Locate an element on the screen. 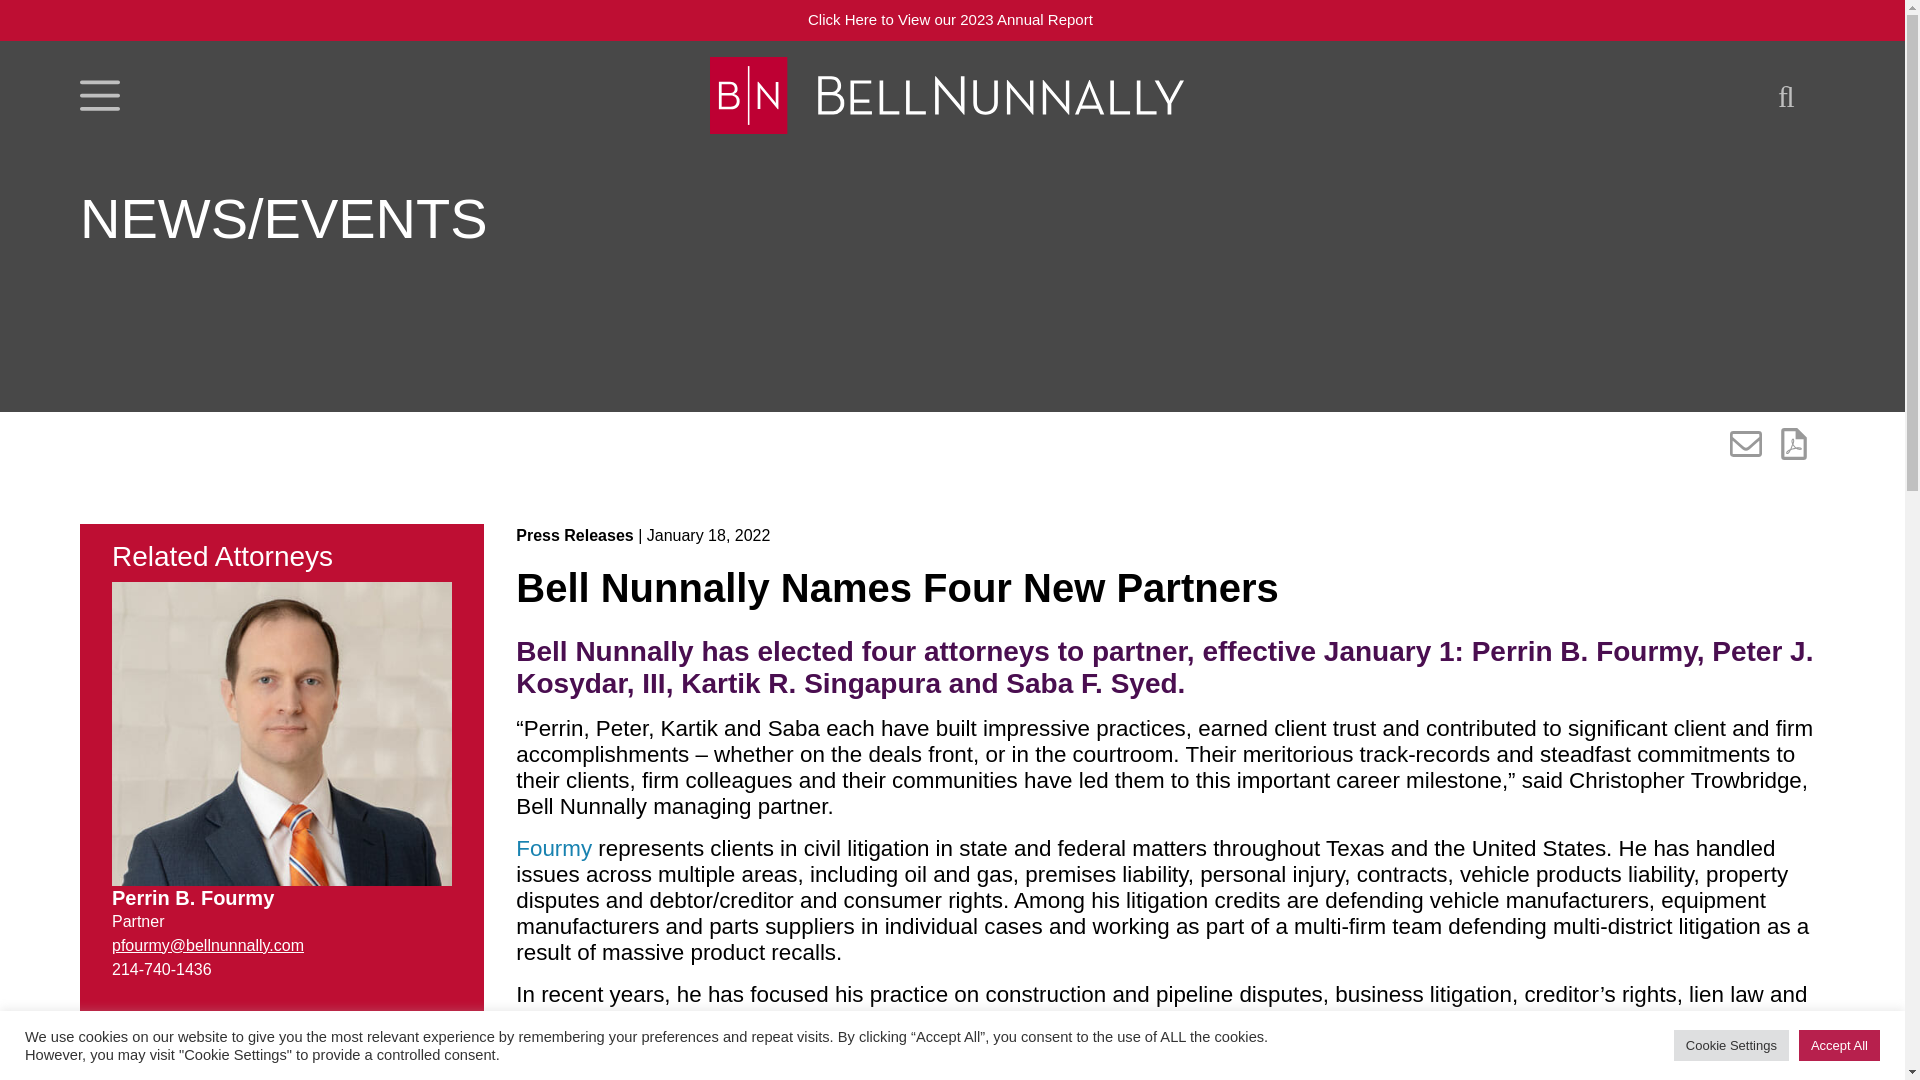 This screenshot has height=1080, width=1920. Fourmy is located at coordinates (554, 848).